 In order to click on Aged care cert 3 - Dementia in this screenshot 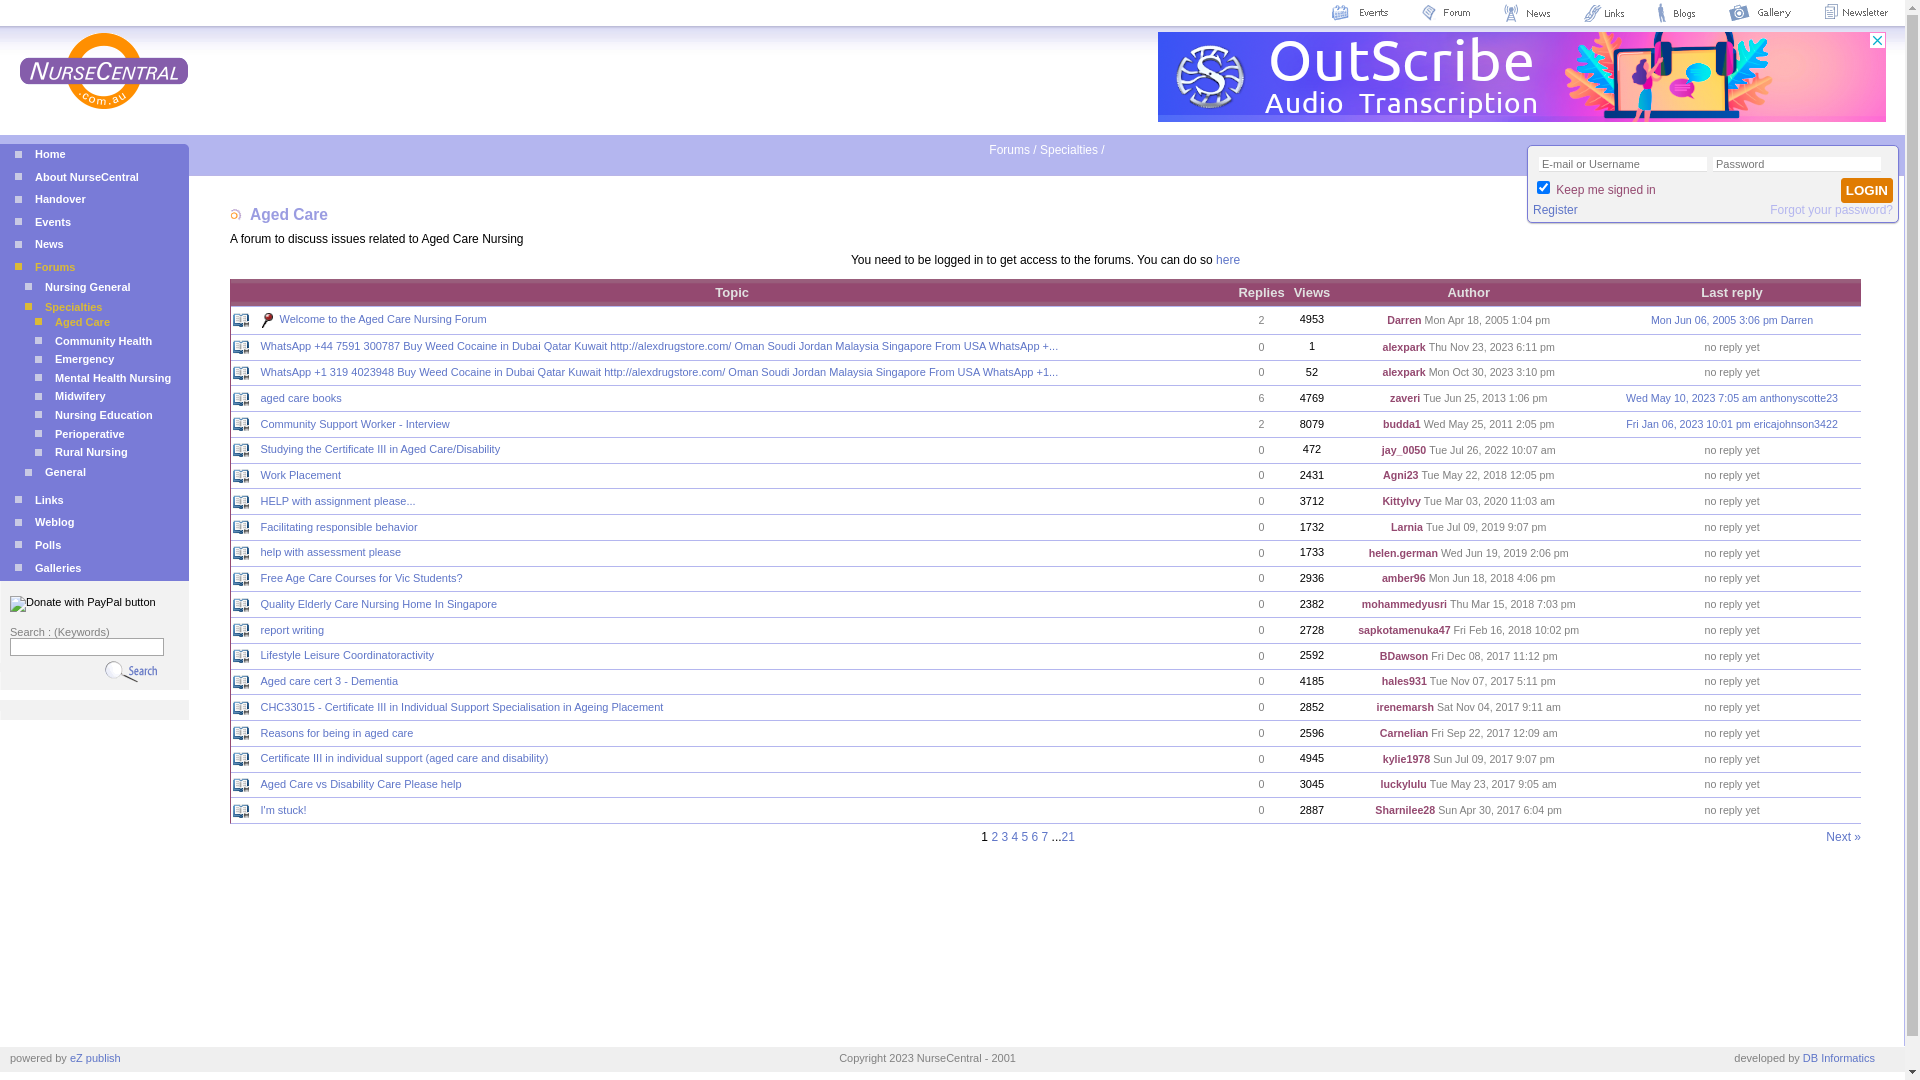, I will do `click(329, 681)`.